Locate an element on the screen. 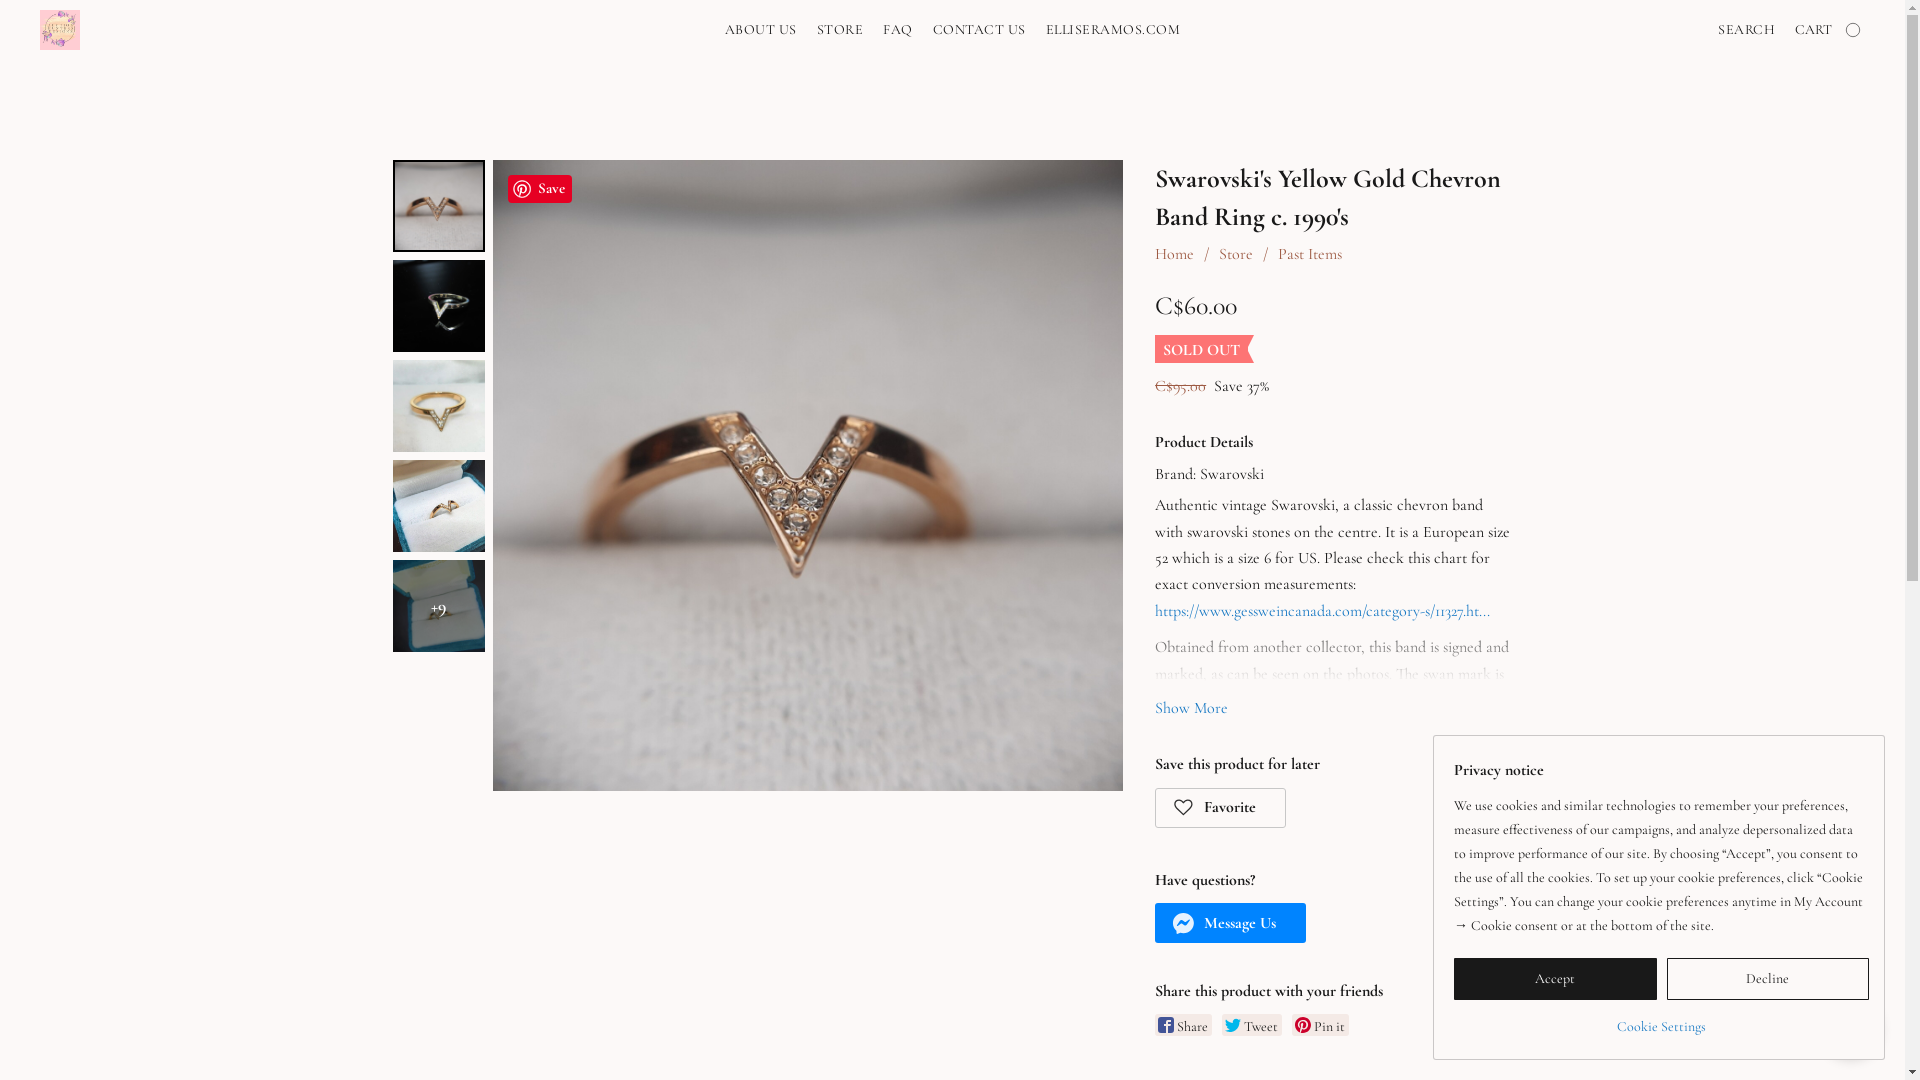  Cookie Settings is located at coordinates (1662, 1020).